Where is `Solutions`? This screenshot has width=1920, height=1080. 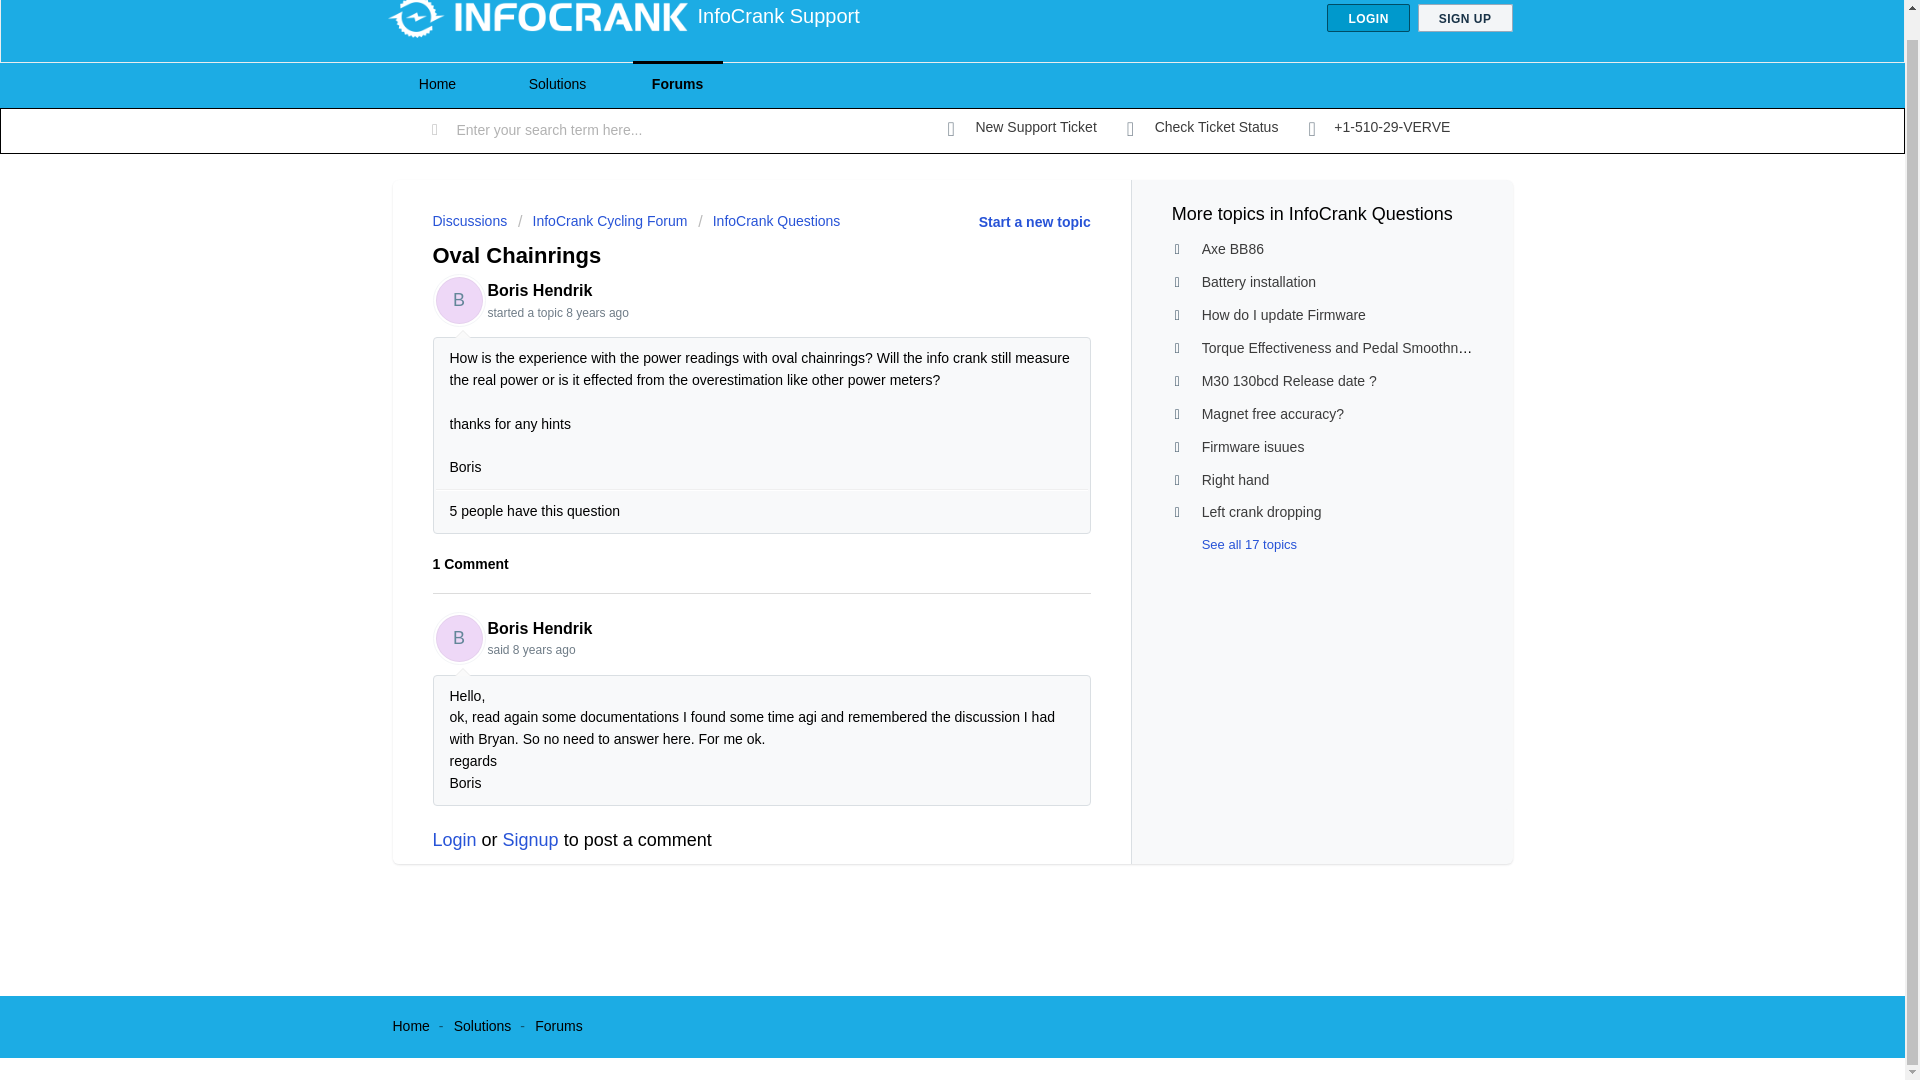 Solutions is located at coordinates (482, 1026).